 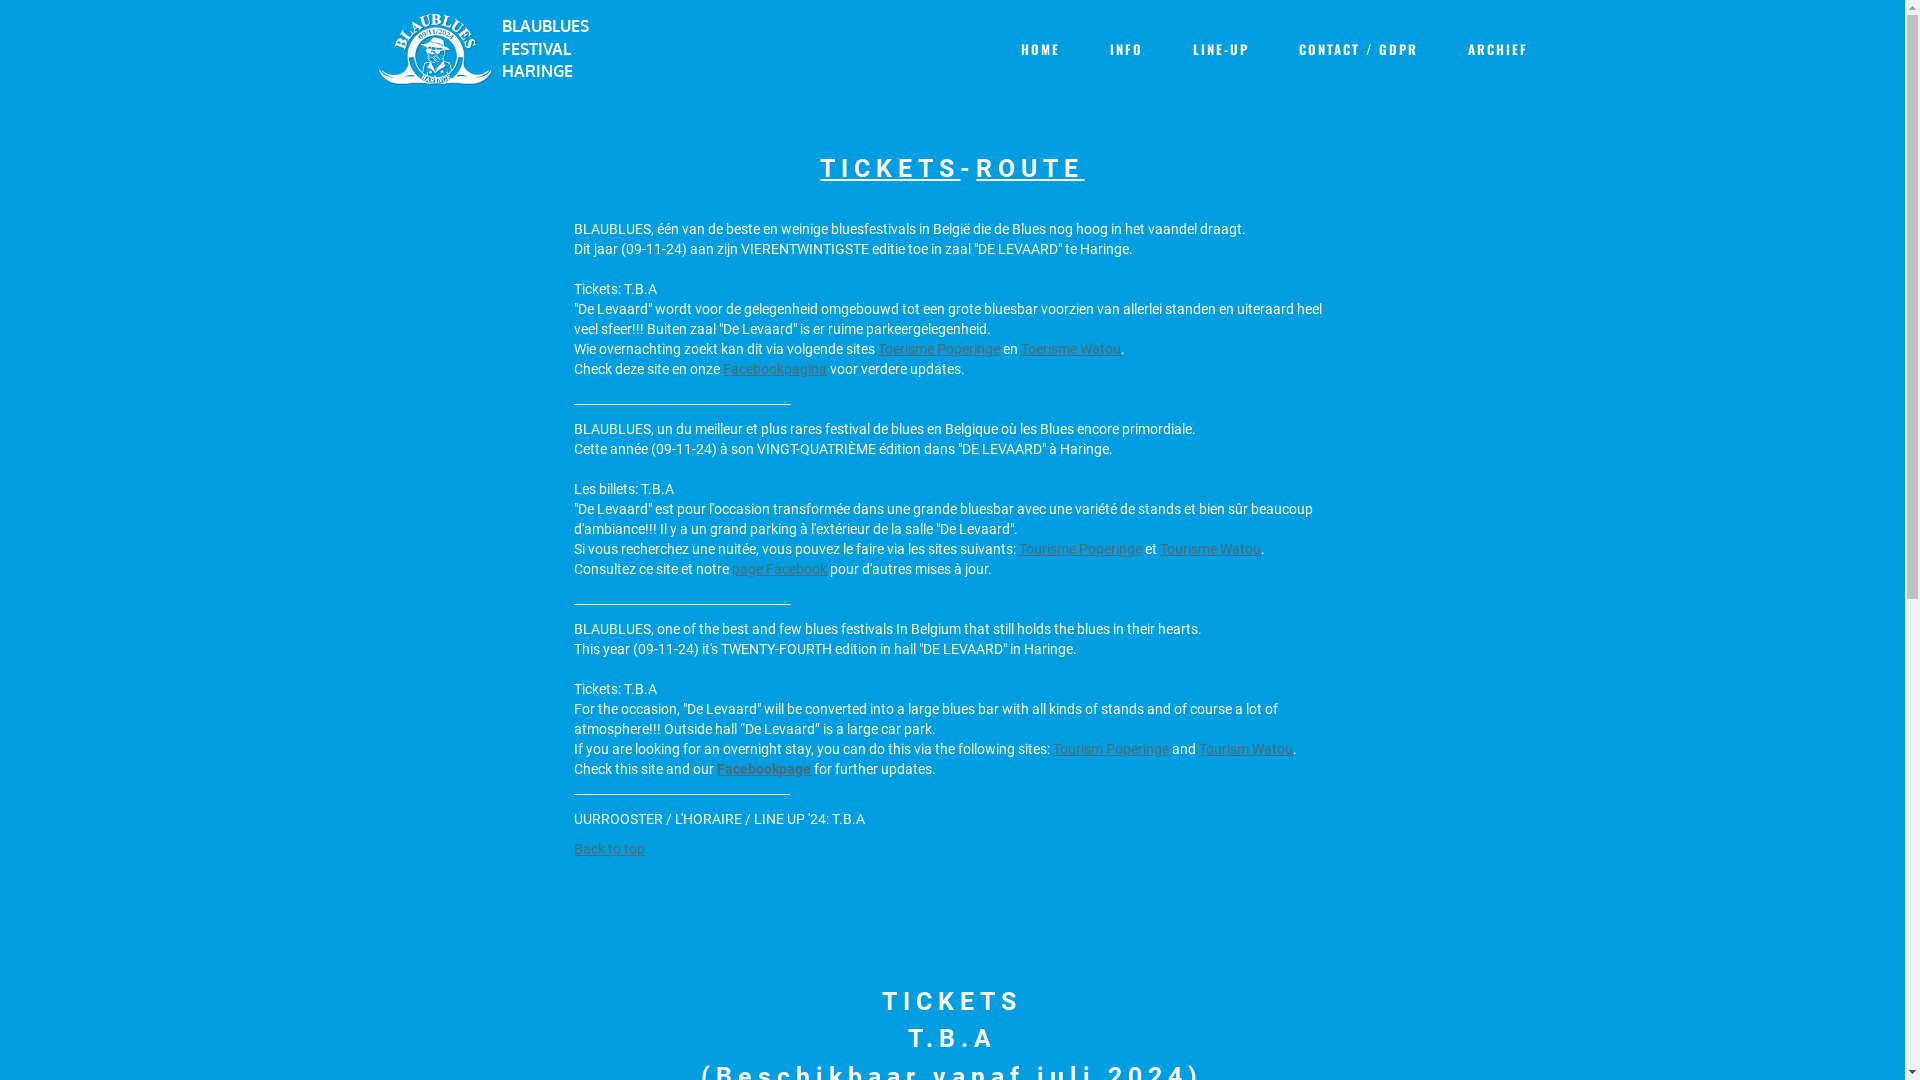 What do you see at coordinates (1498, 49) in the screenshot?
I see `ARCHIEF` at bounding box center [1498, 49].